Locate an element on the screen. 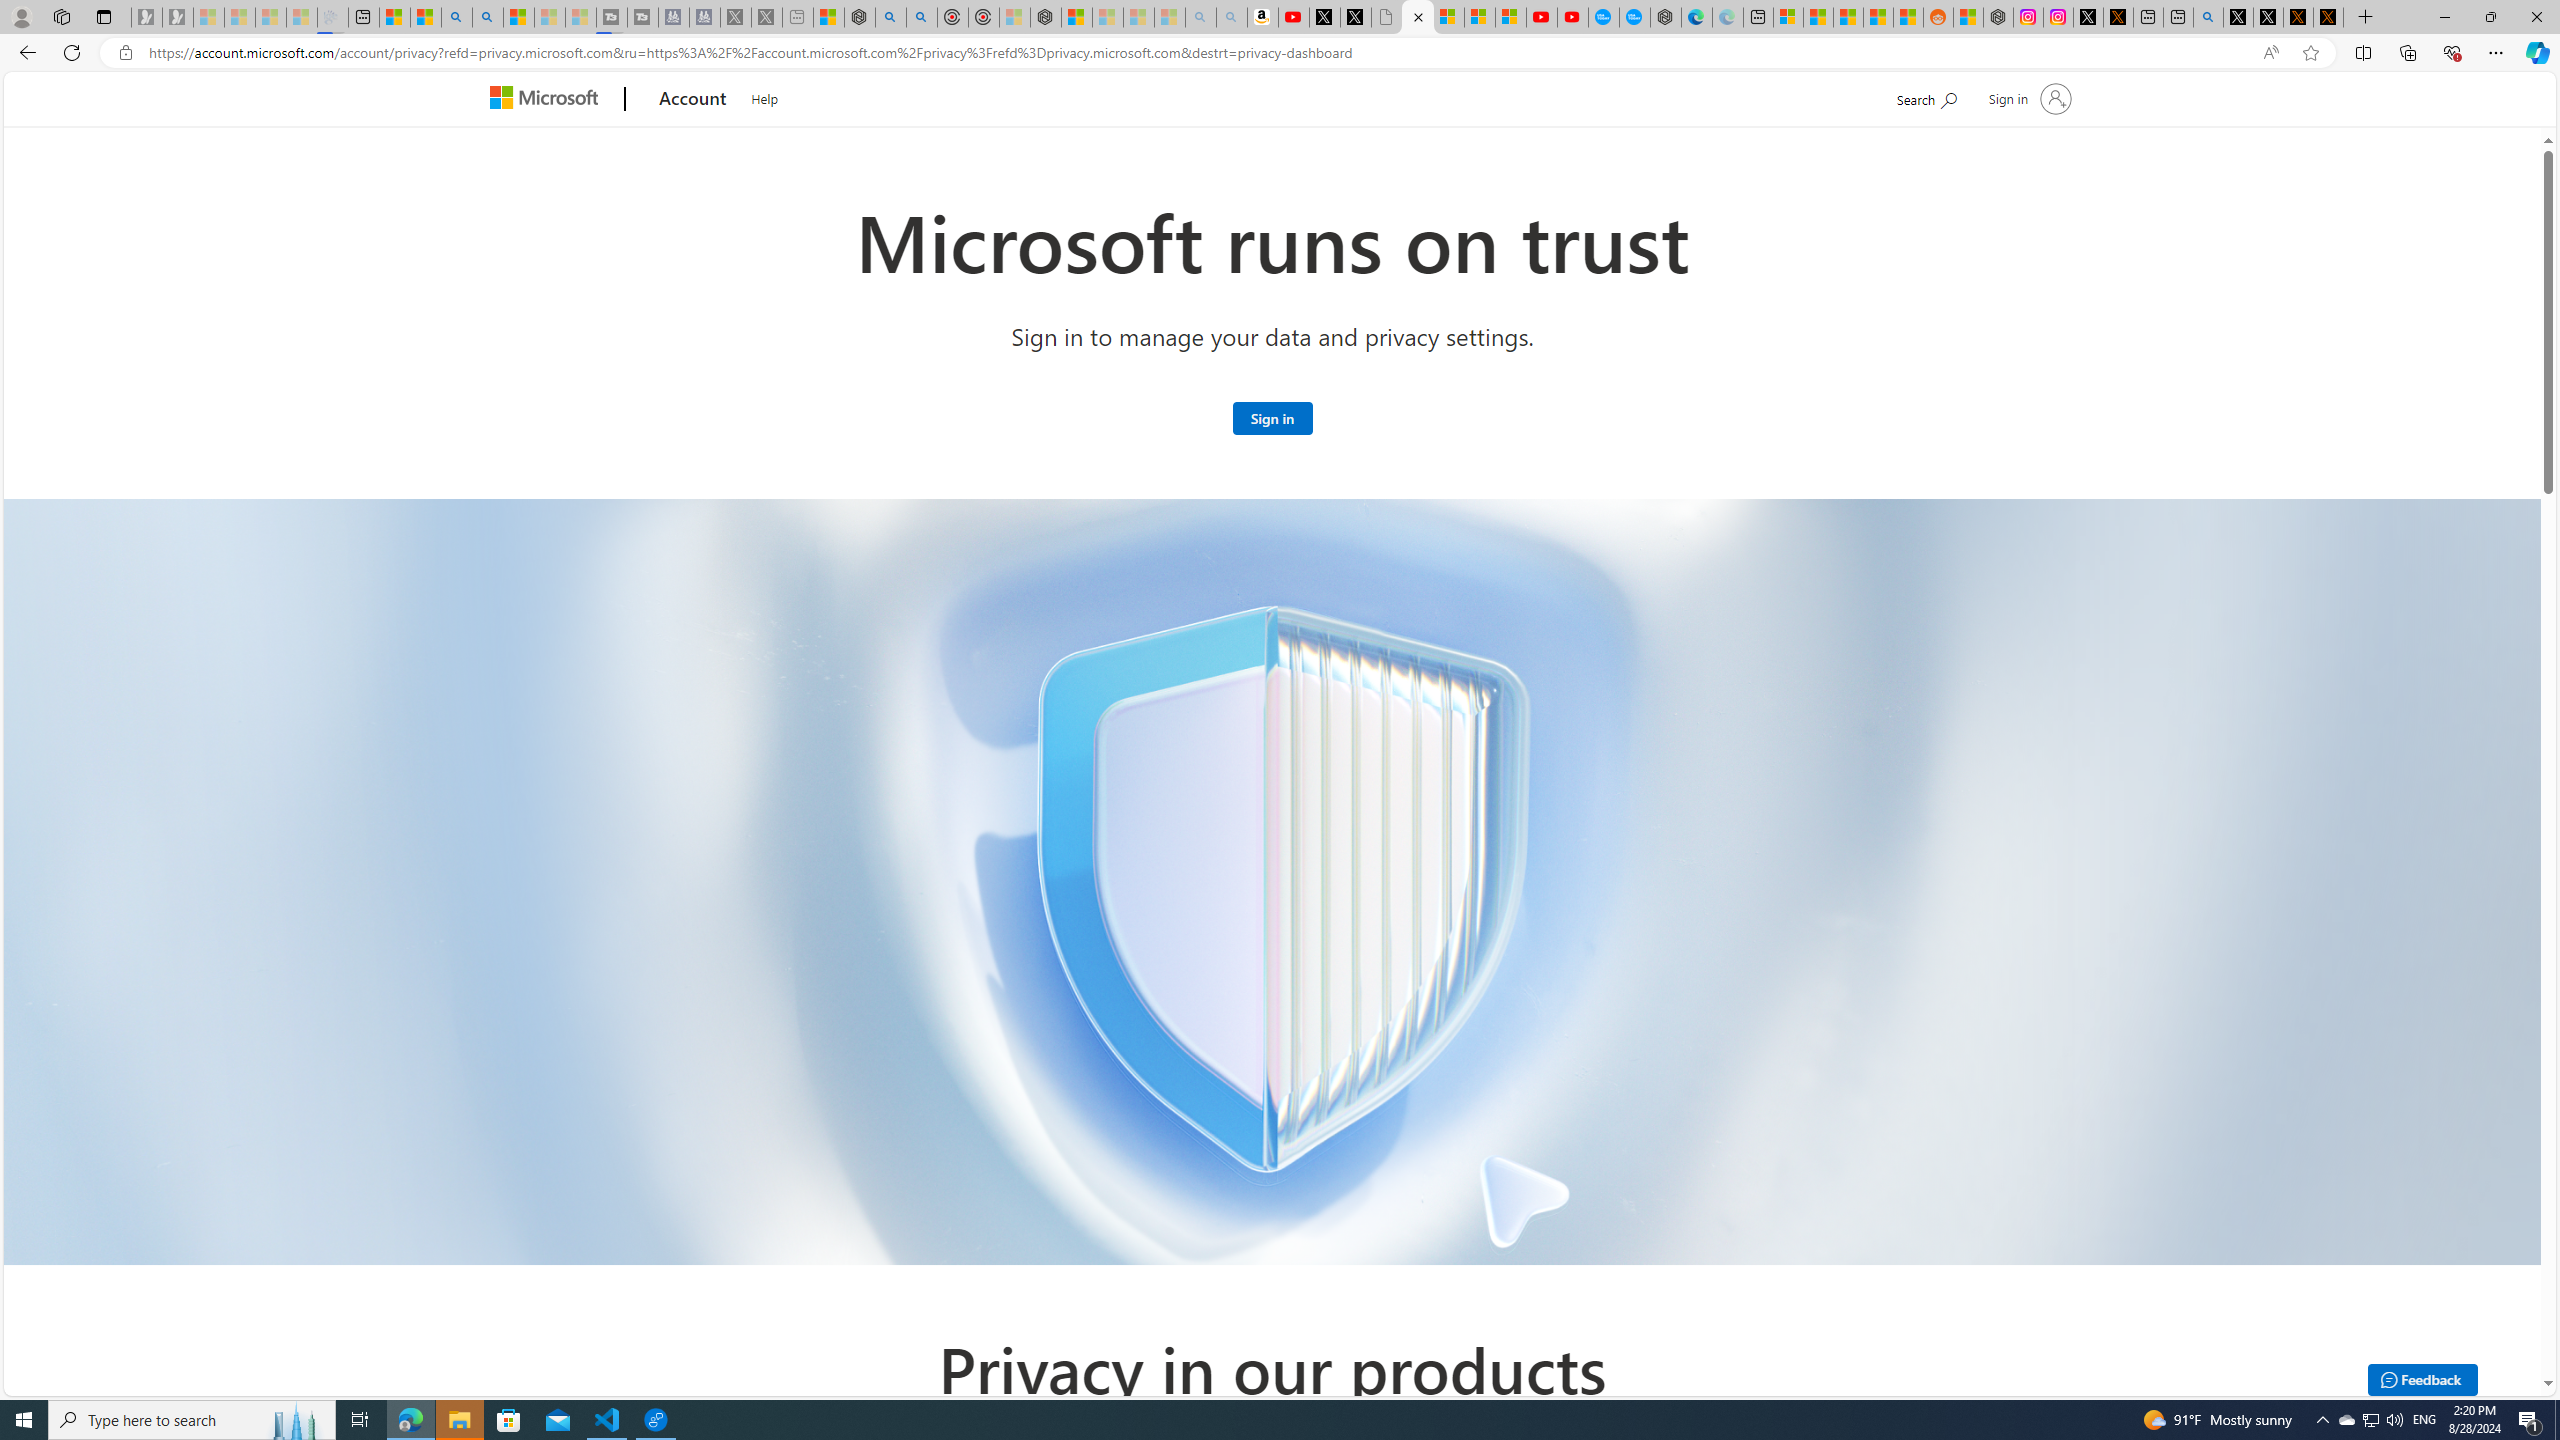 The height and width of the screenshot is (1440, 2560). GitHub (@github) / X is located at coordinates (2268, 17).